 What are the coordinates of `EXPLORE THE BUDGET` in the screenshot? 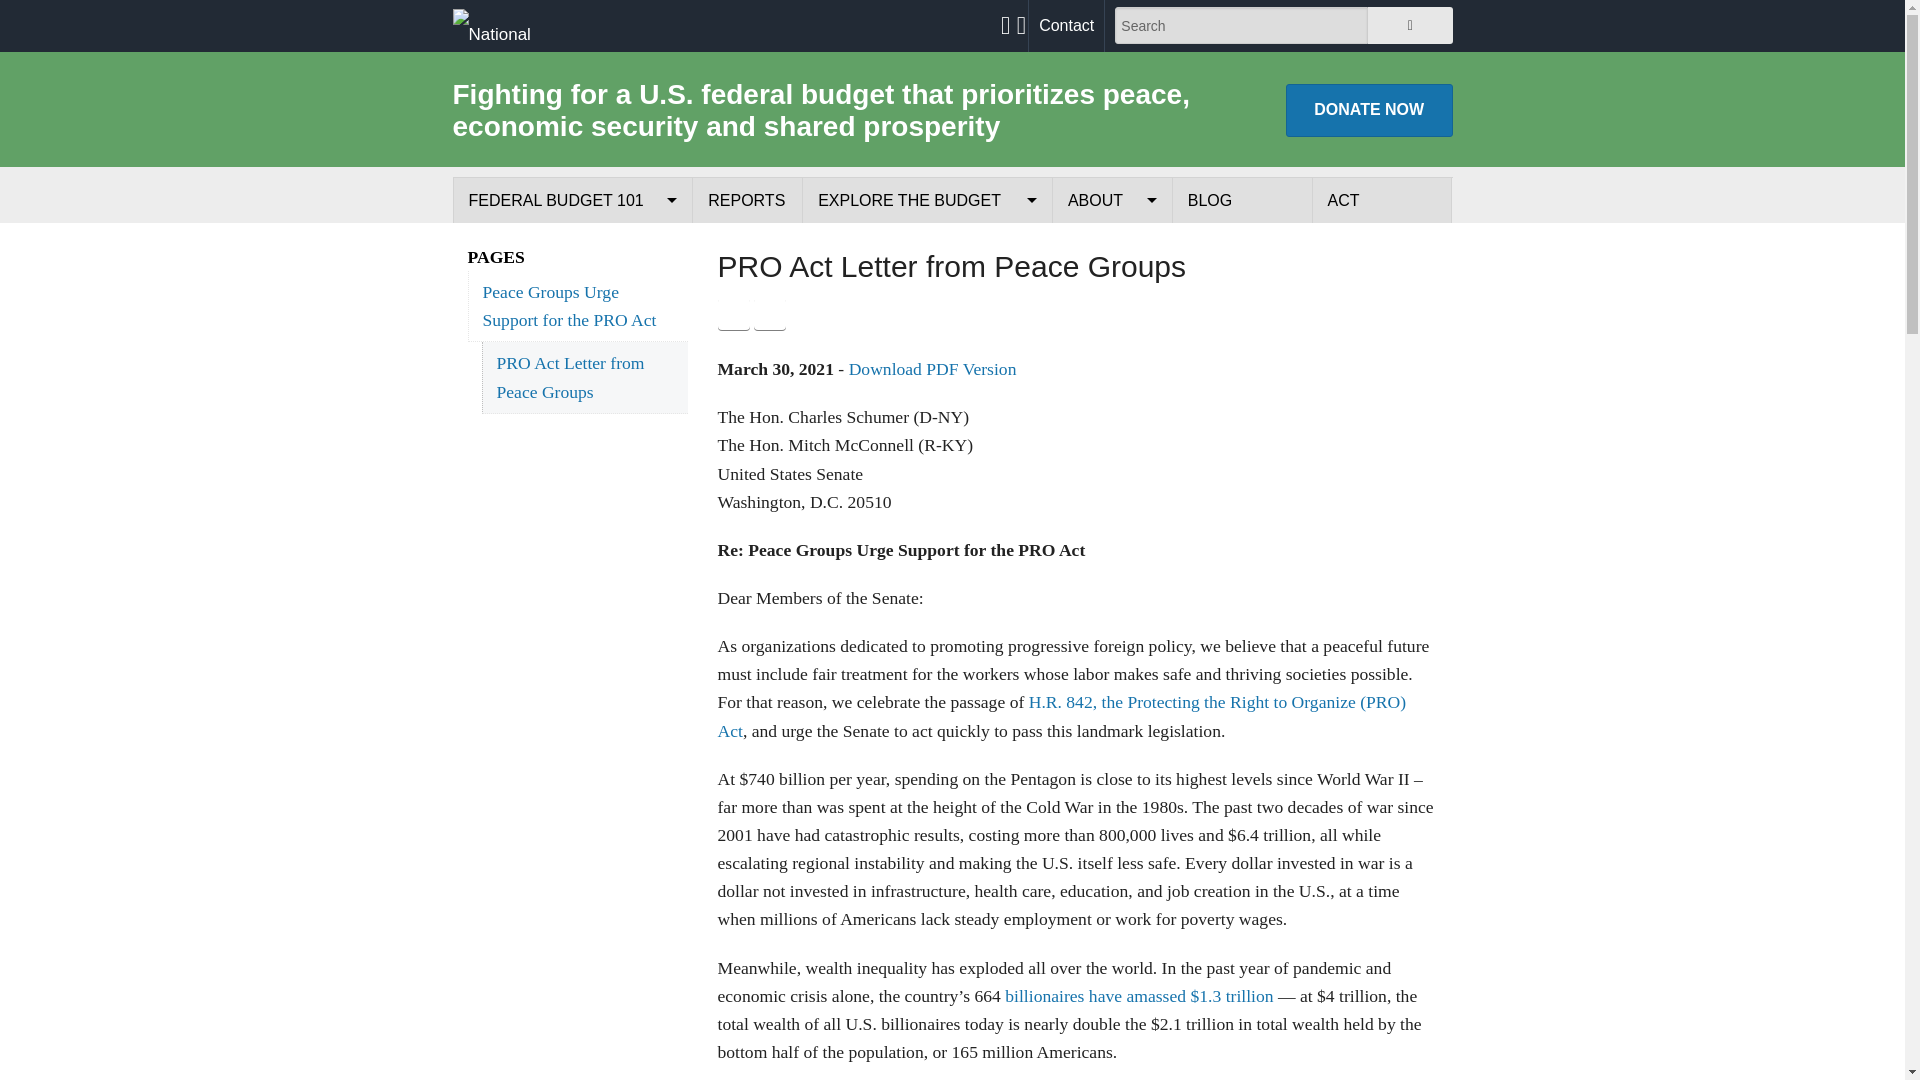 It's located at (927, 200).